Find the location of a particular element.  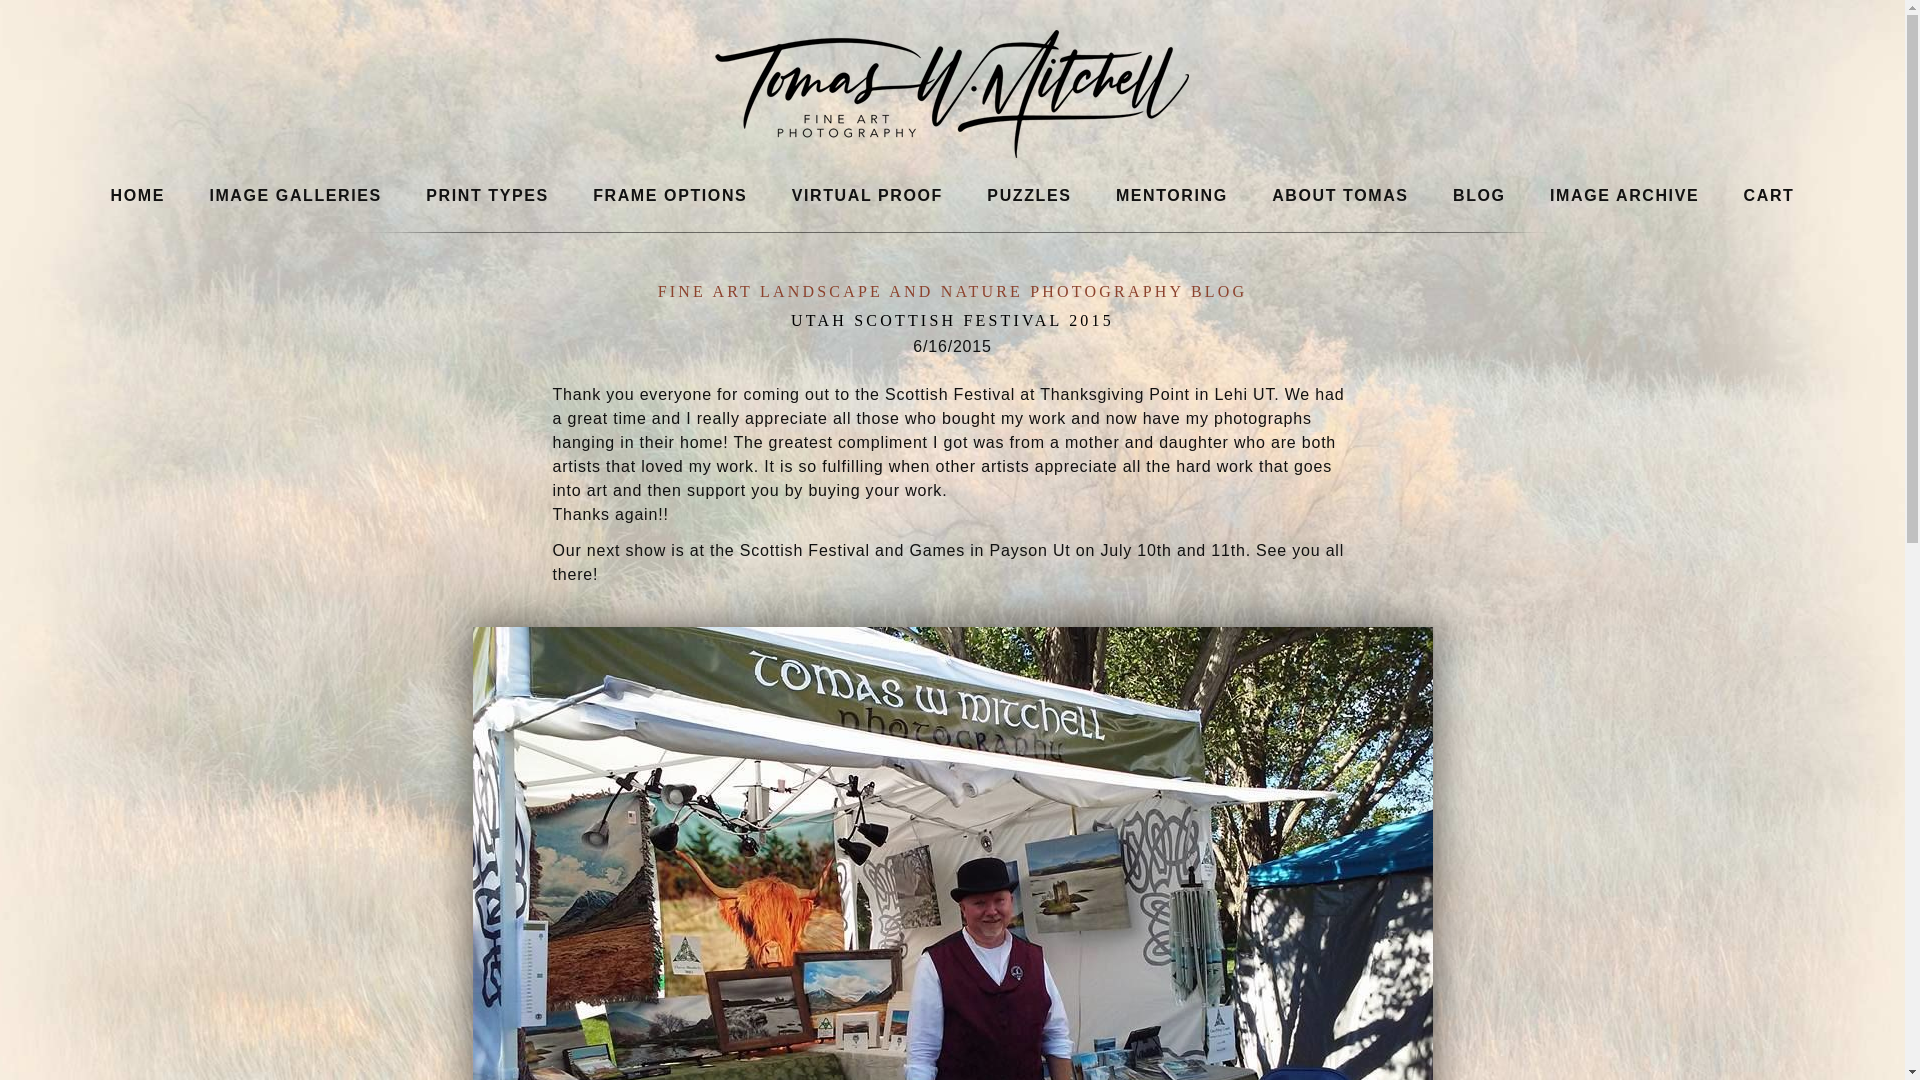

BLOG is located at coordinates (1479, 195).